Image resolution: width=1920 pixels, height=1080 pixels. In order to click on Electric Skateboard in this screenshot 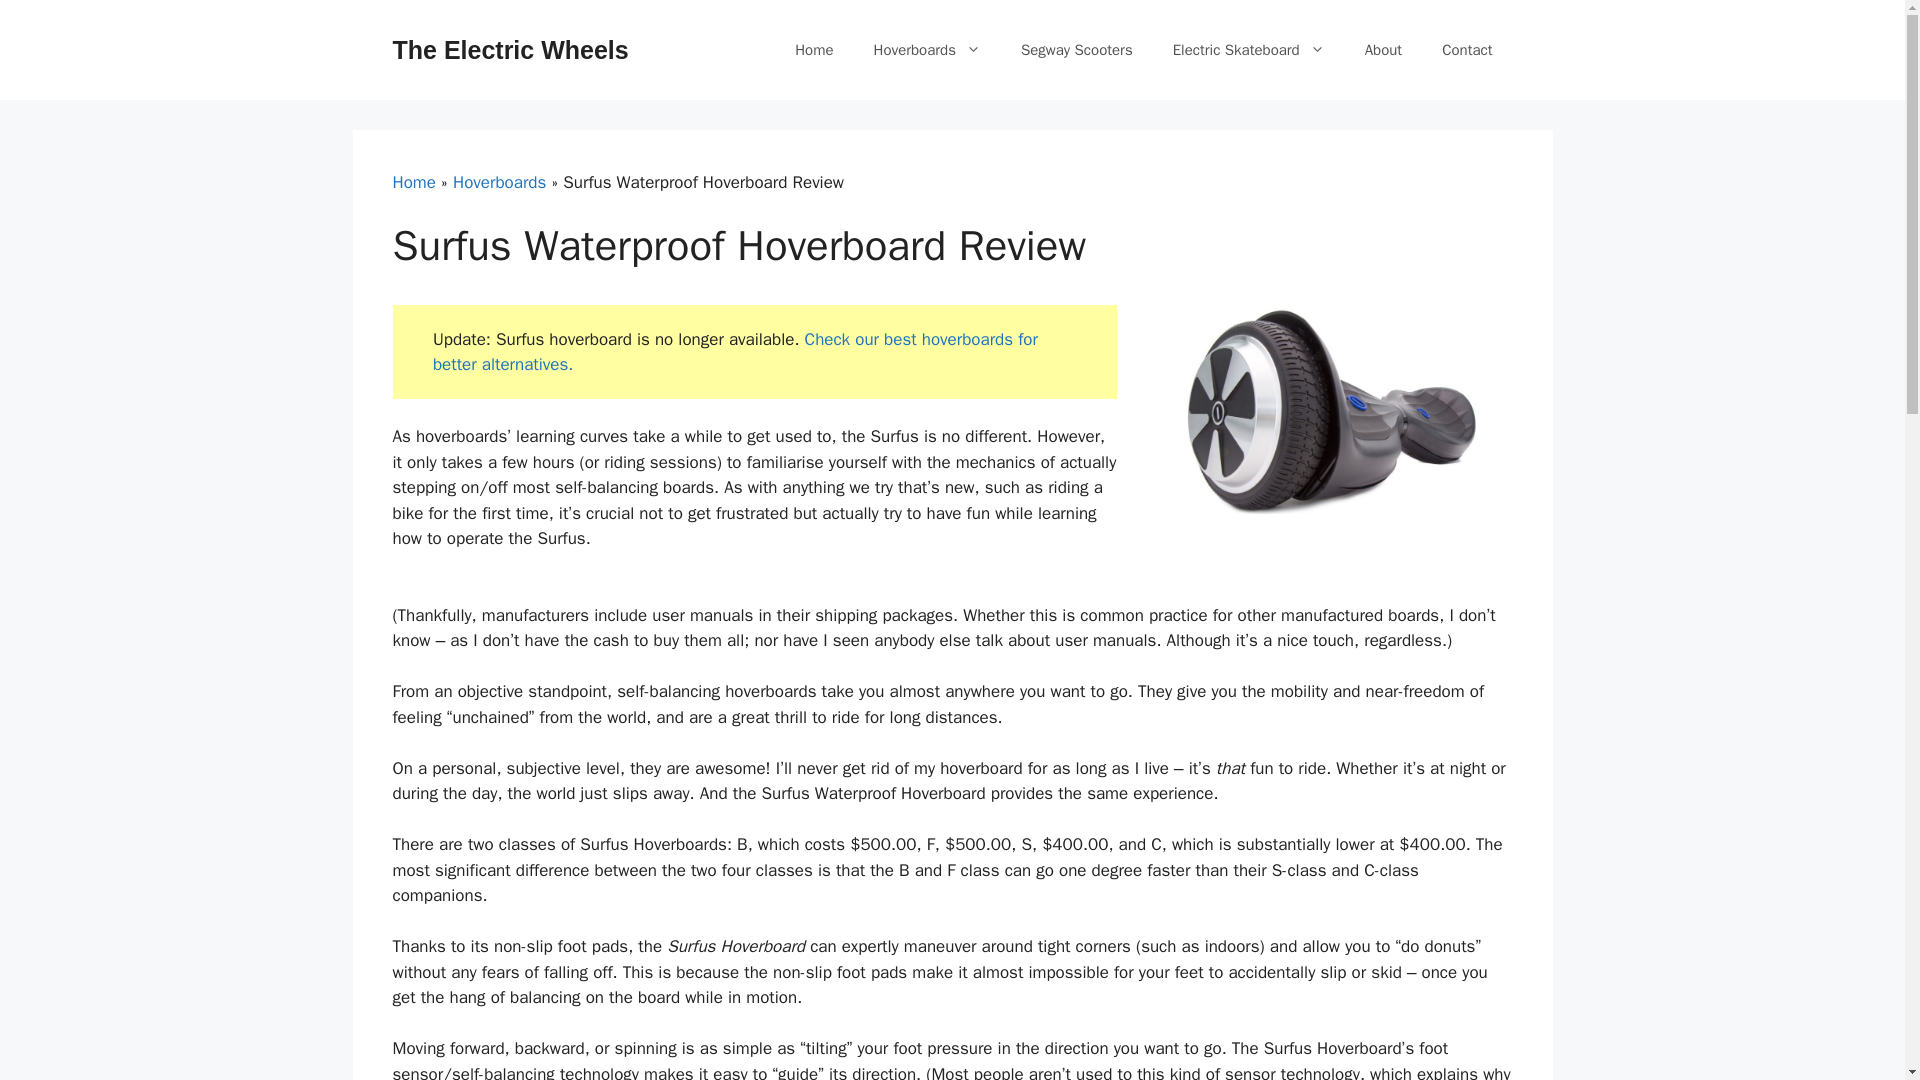, I will do `click(1249, 50)`.